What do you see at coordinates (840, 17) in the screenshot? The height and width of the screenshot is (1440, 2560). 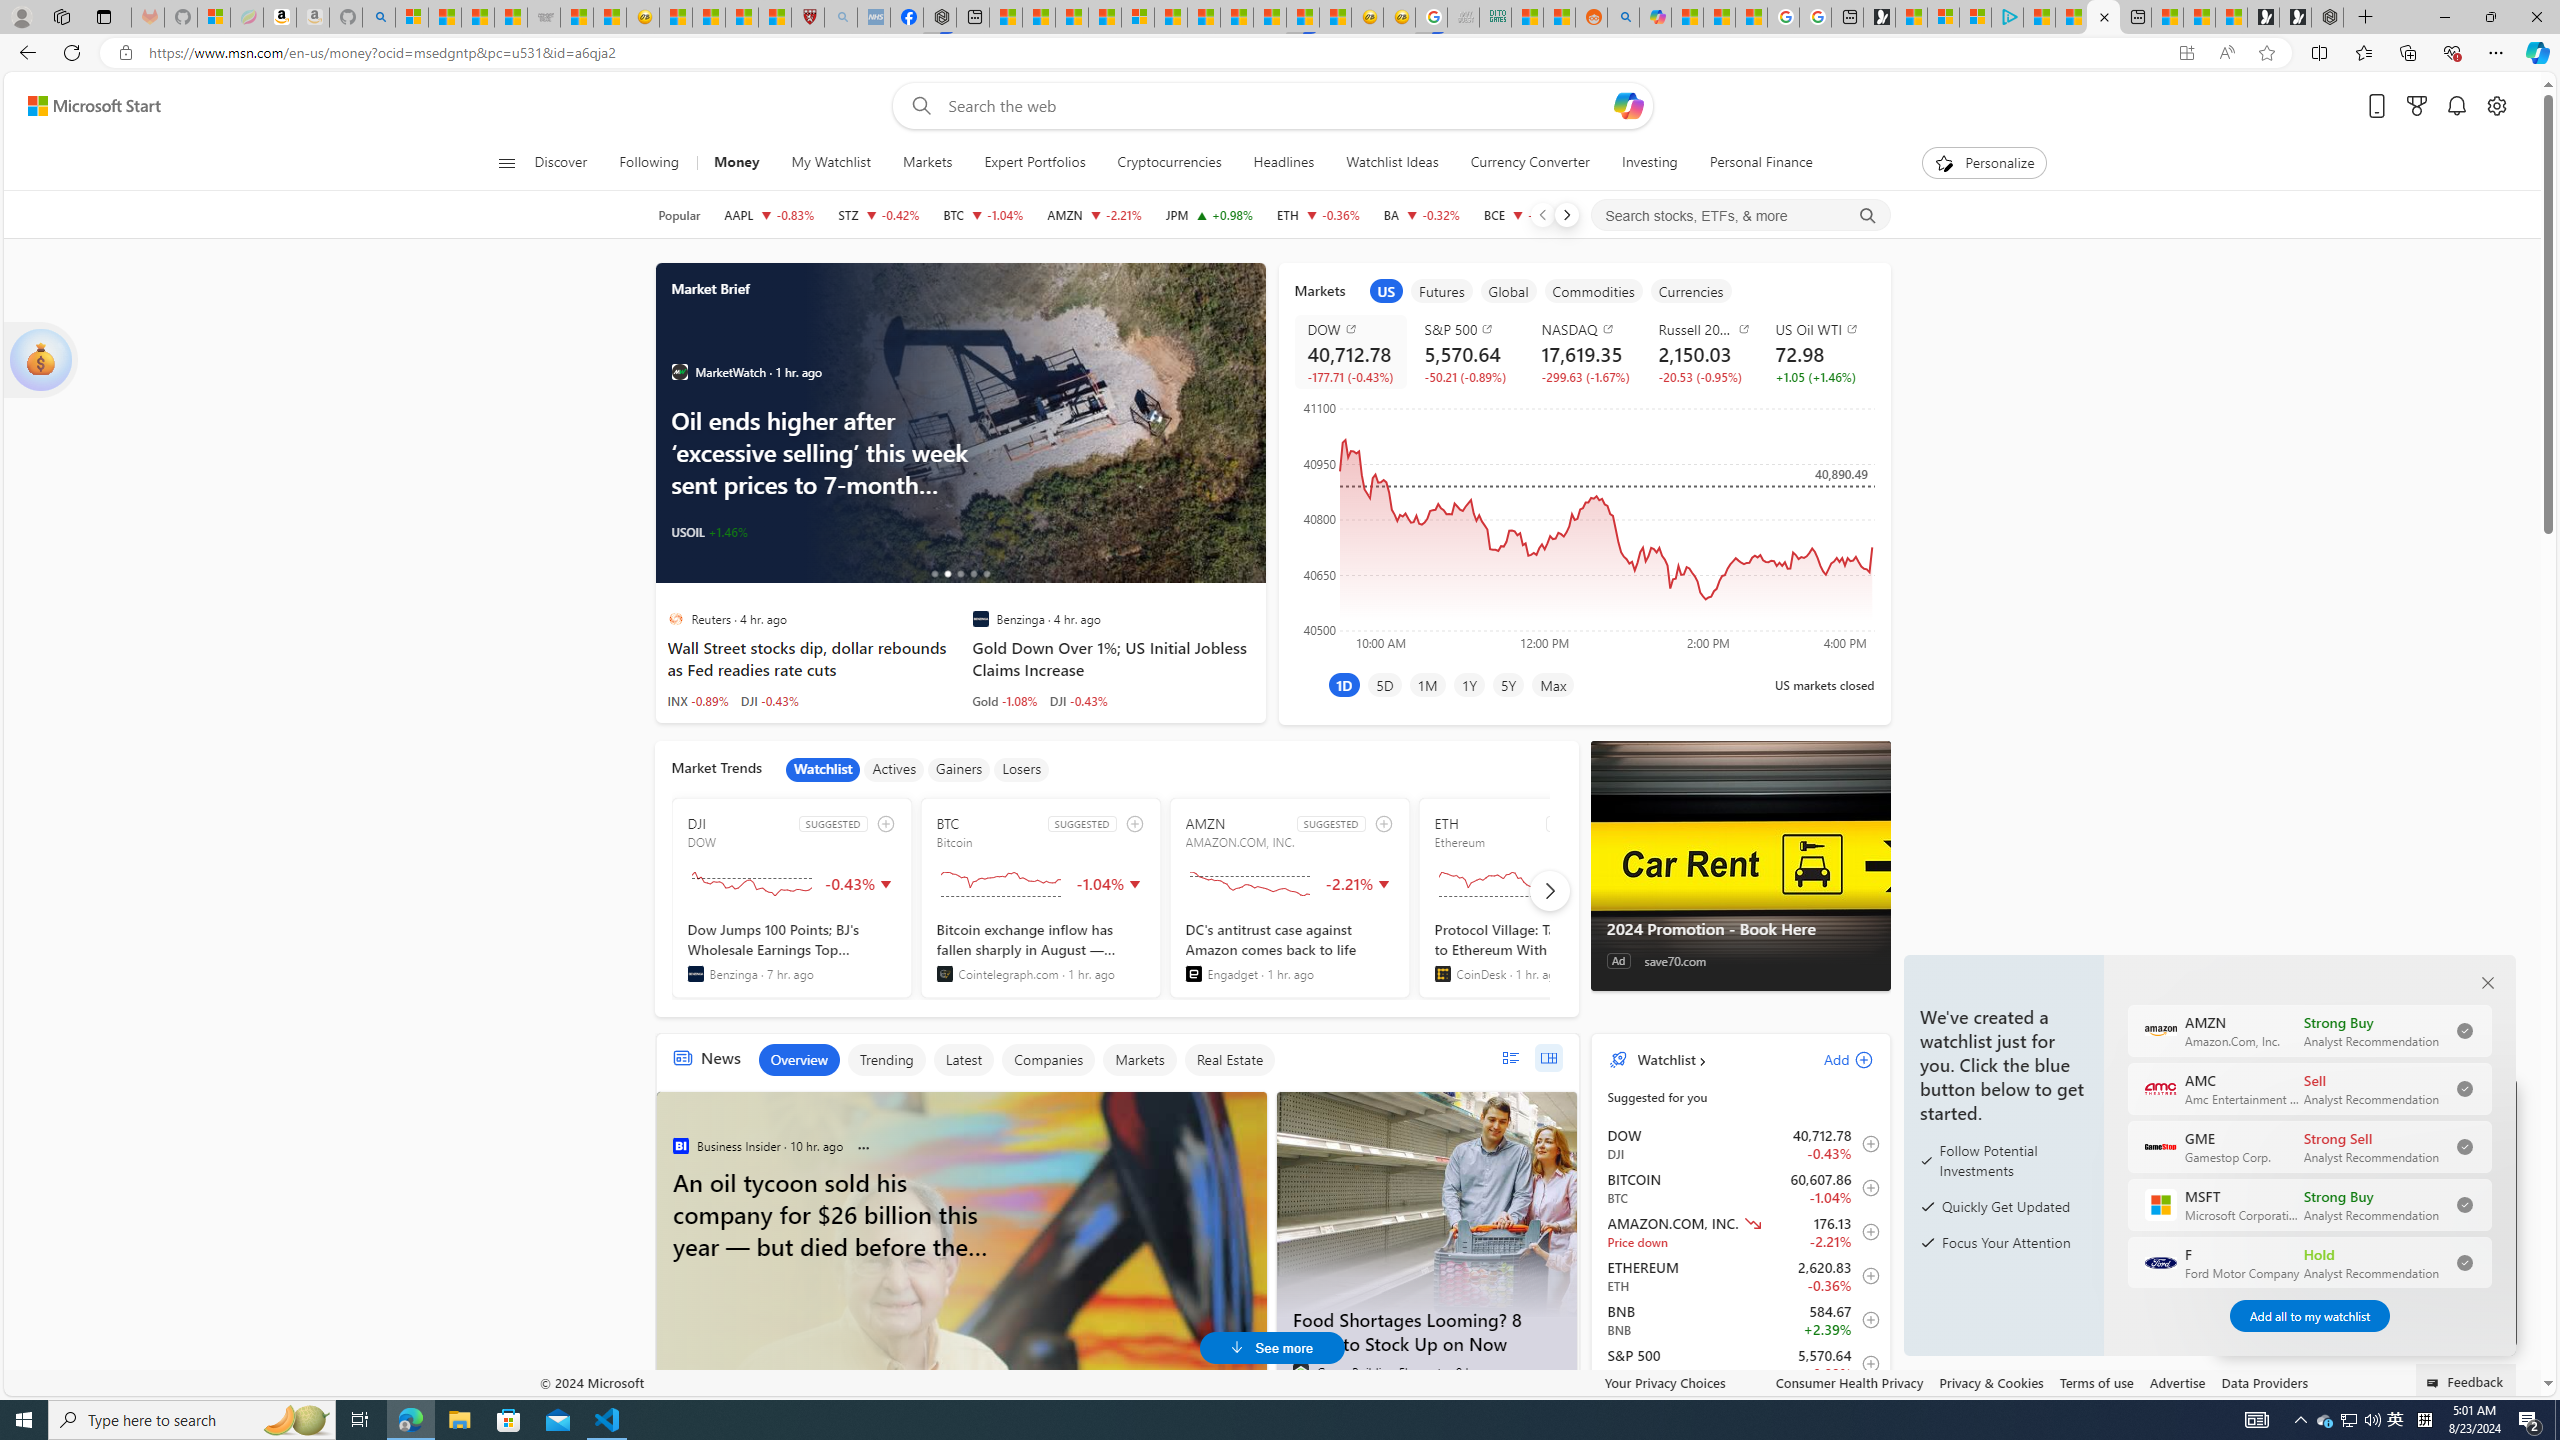 I see `list of asthma inhalers uk - Search - Sleeping` at bounding box center [840, 17].